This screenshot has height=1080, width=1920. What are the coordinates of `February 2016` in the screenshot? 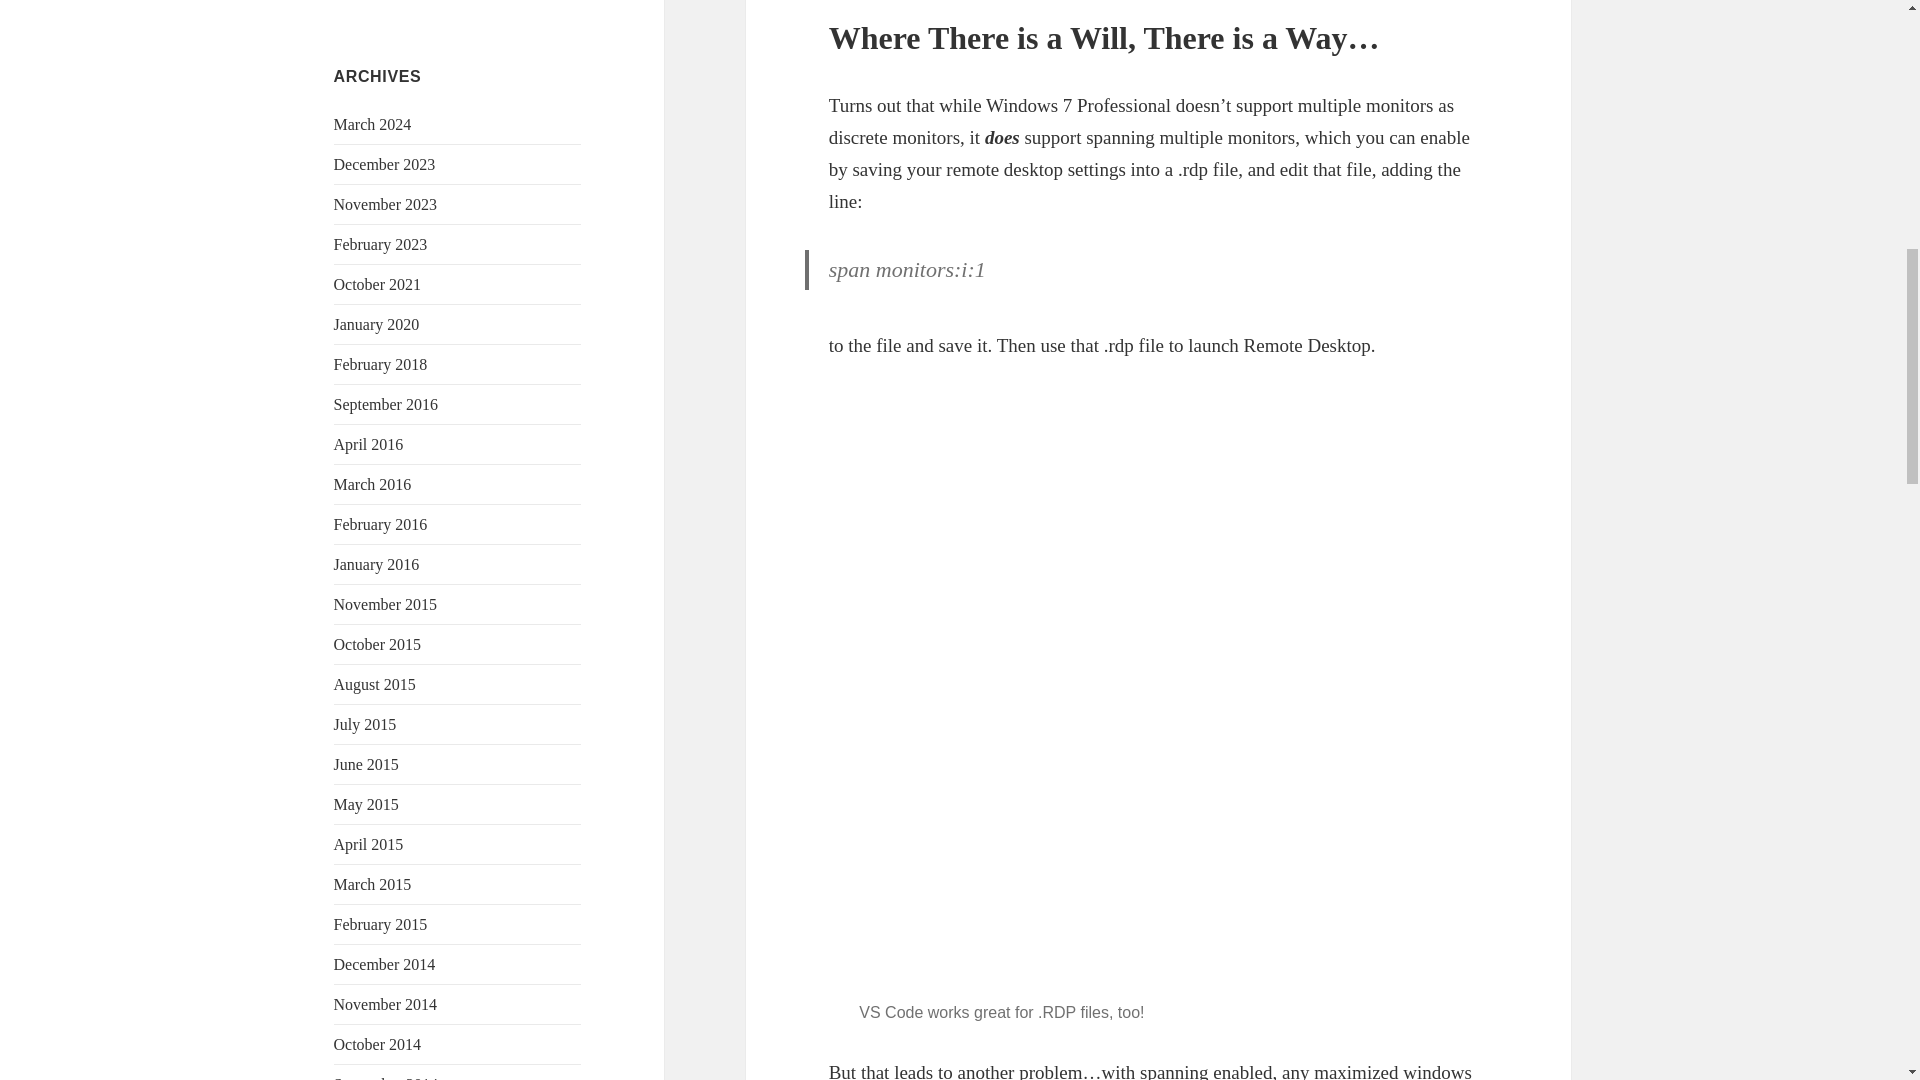 It's located at (381, 524).